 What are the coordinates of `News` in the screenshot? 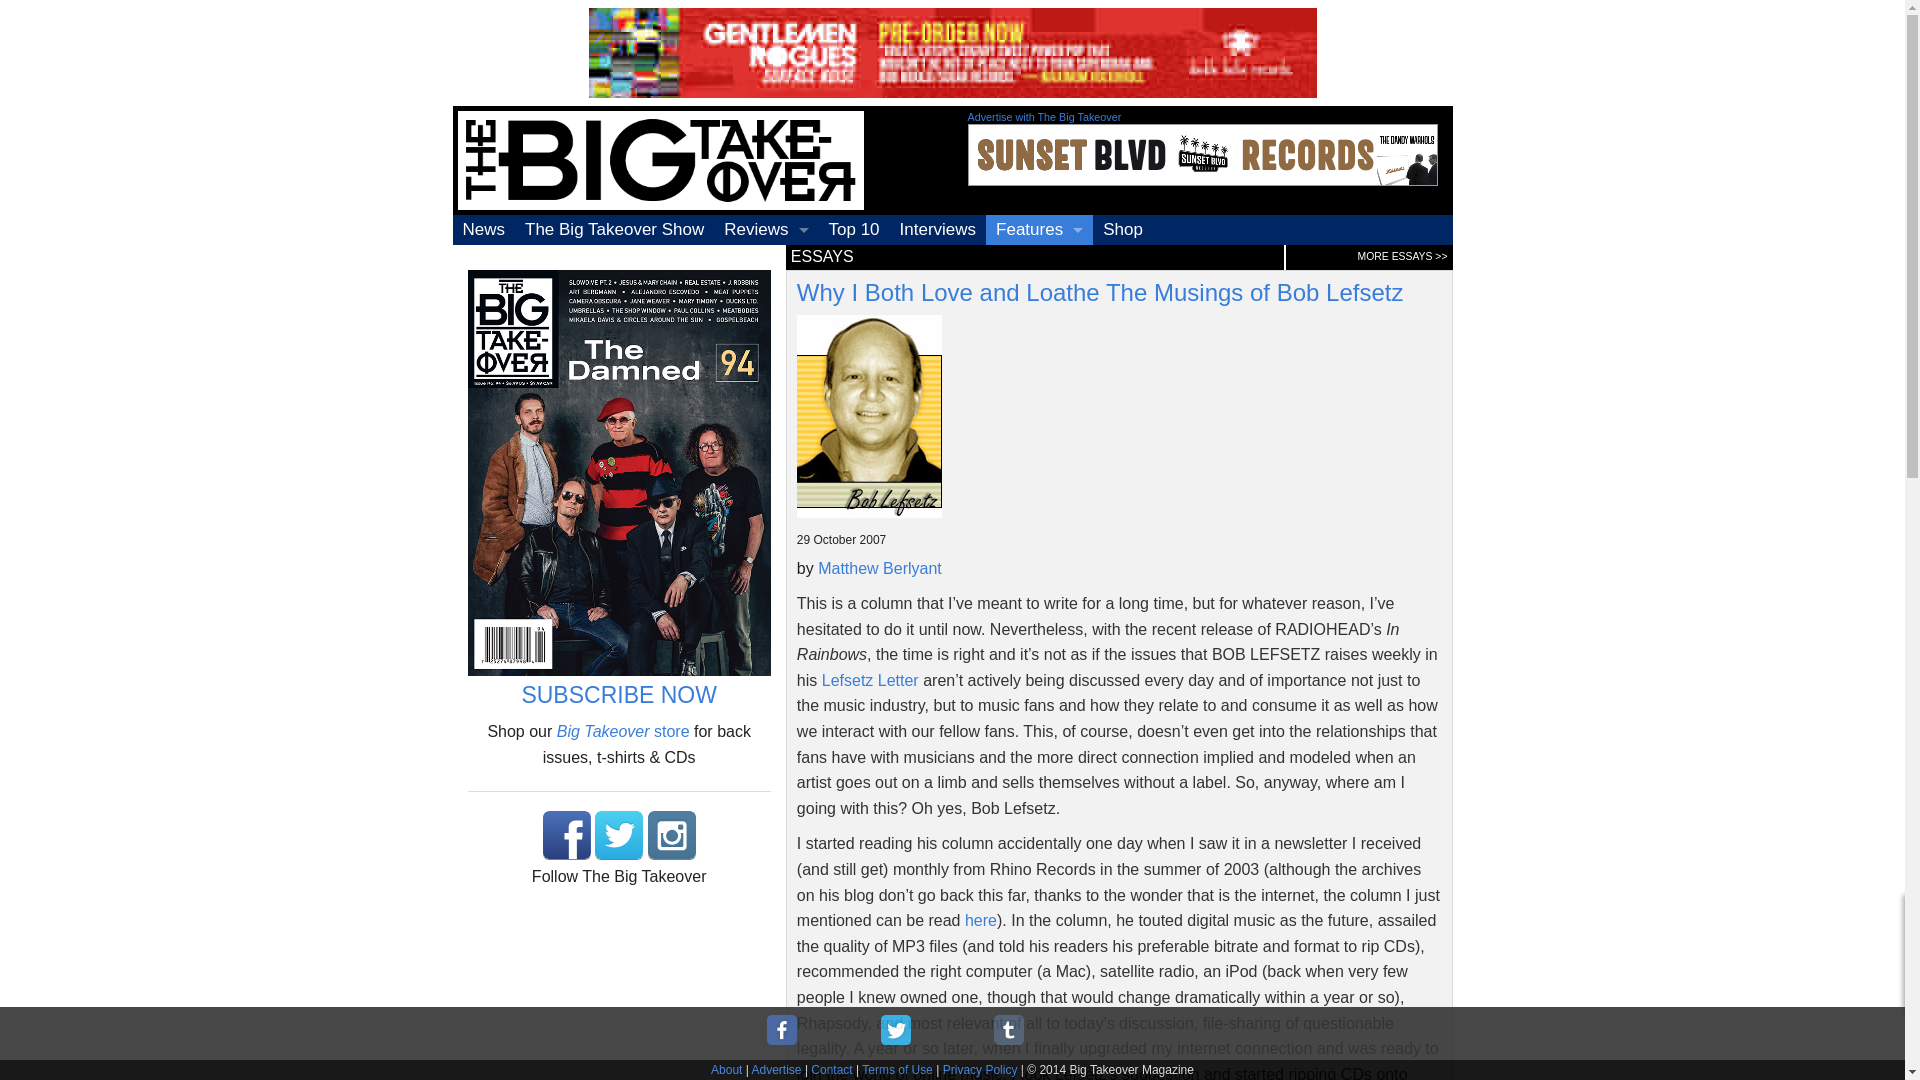 It's located at (482, 230).